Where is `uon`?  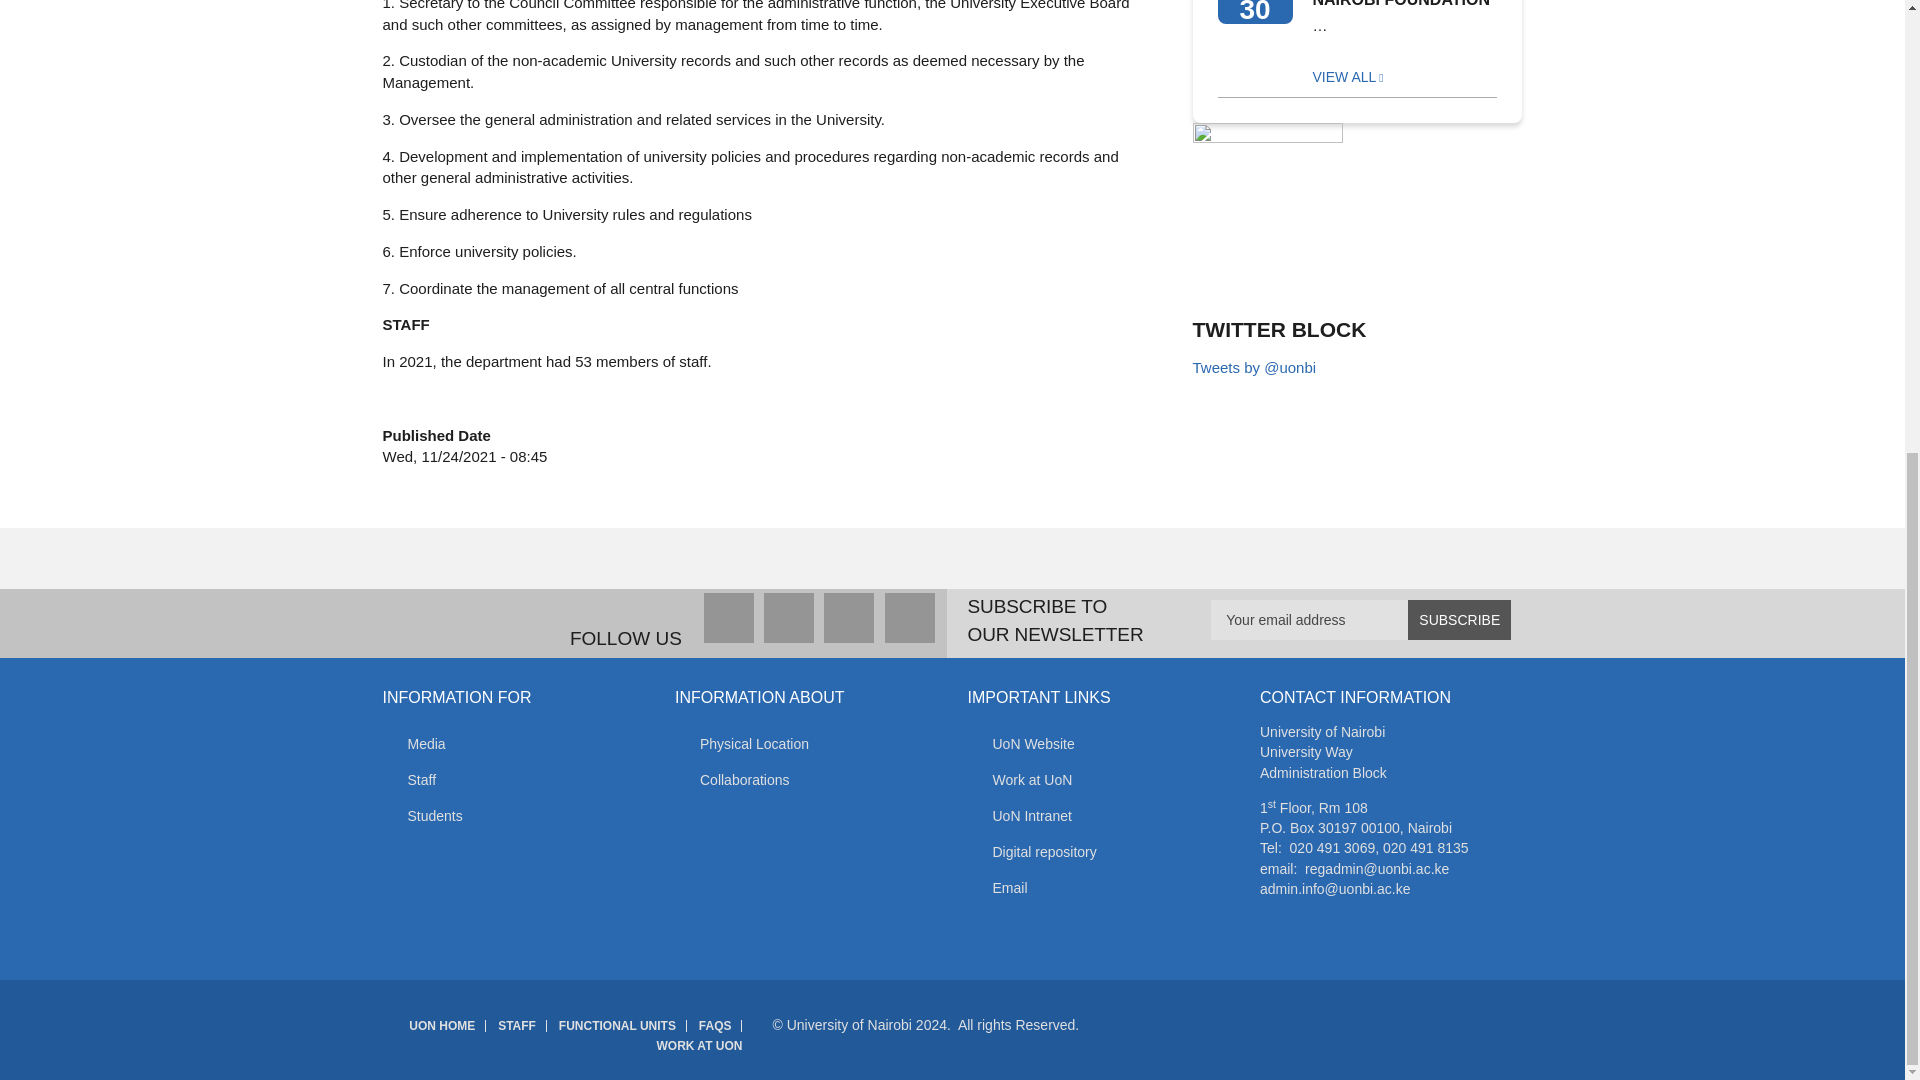 uon is located at coordinates (1098, 744).